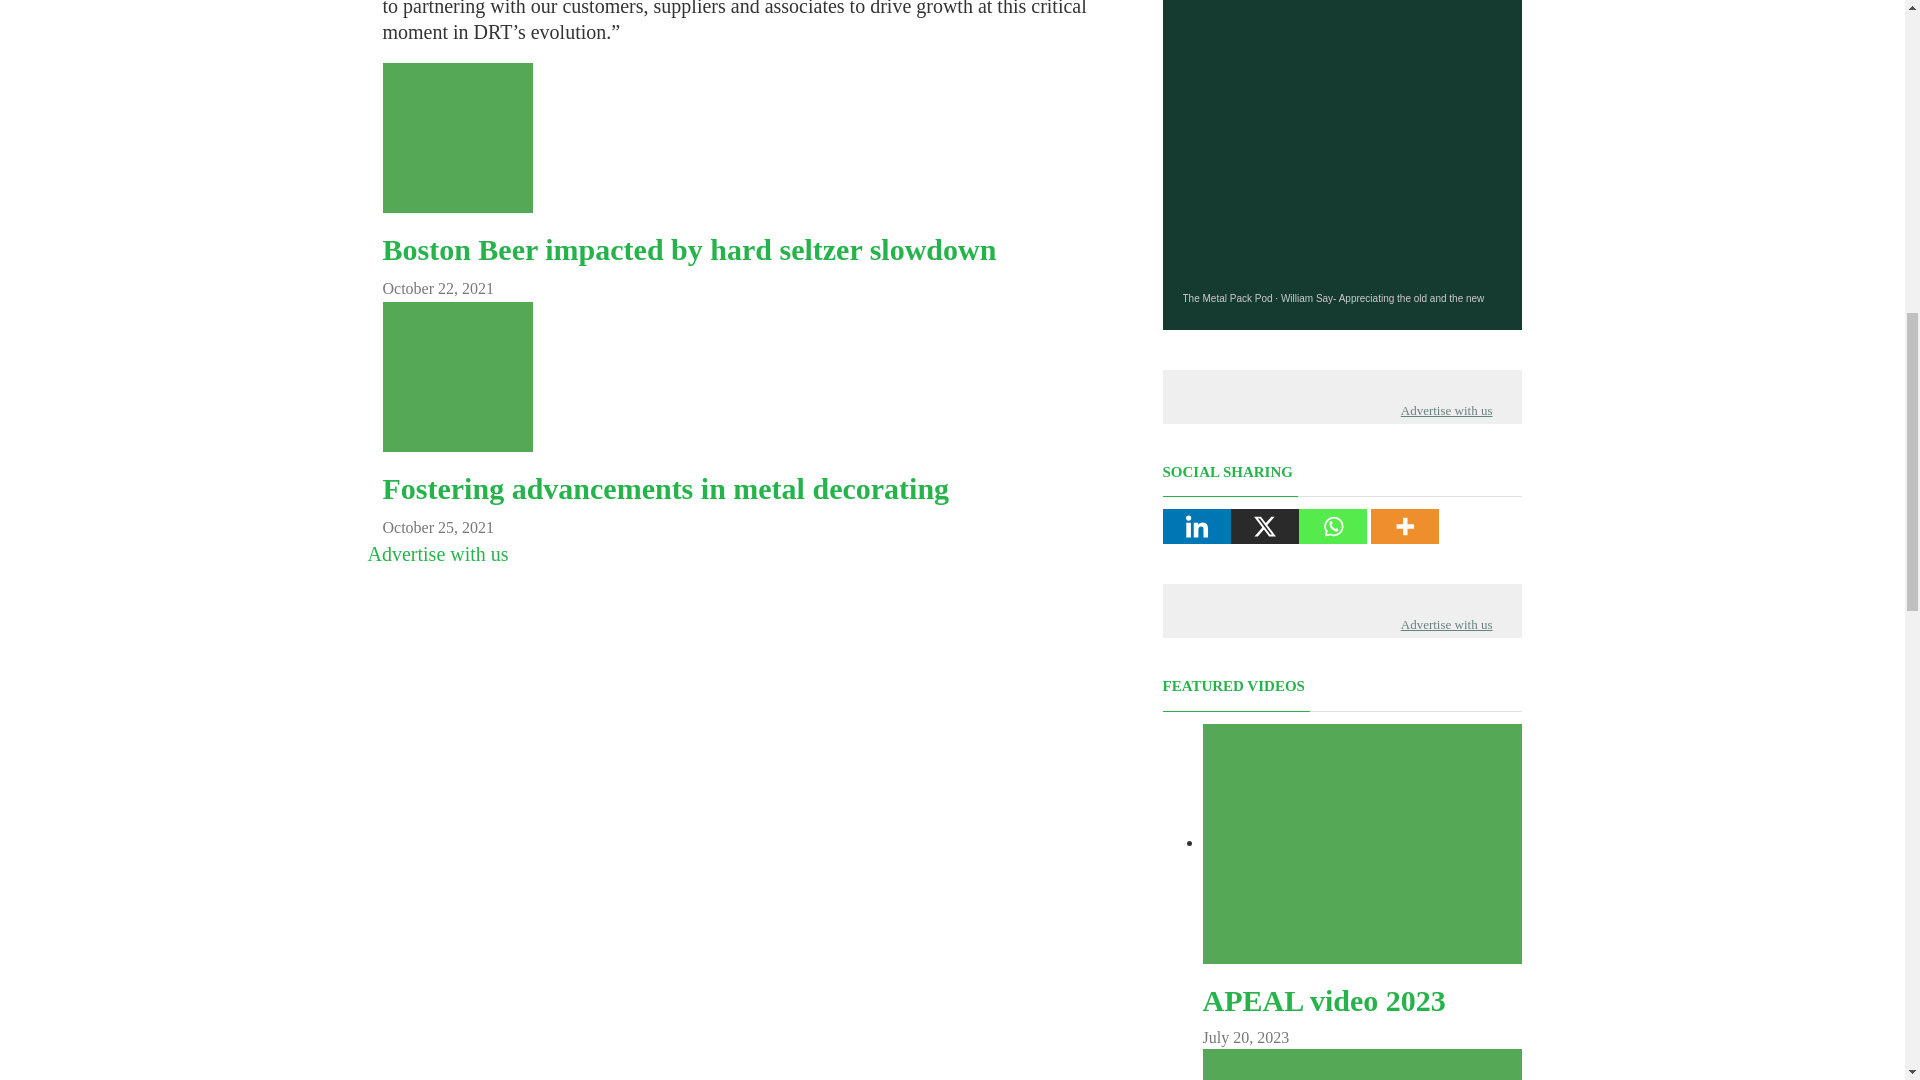  Describe the element at coordinates (665, 488) in the screenshot. I see `prev post` at that location.